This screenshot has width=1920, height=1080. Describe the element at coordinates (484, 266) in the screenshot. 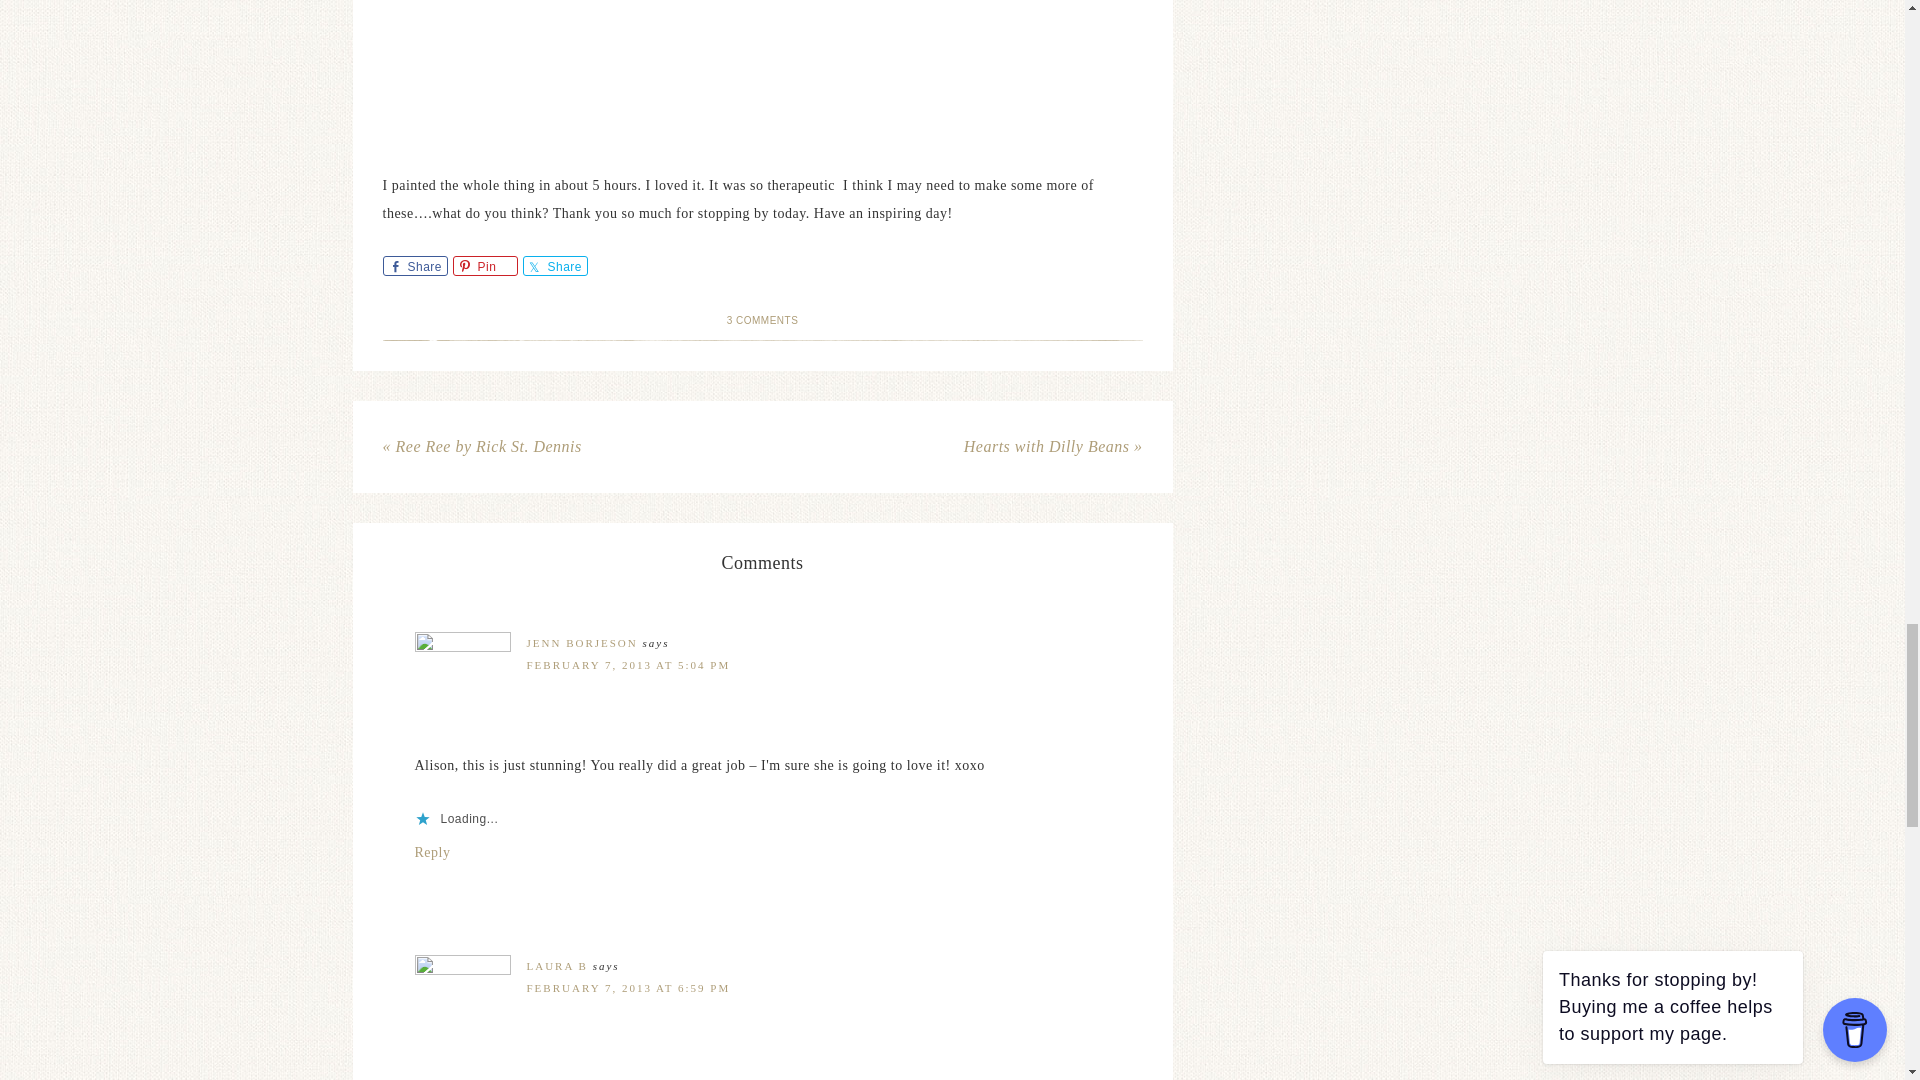

I see `Pin` at that location.